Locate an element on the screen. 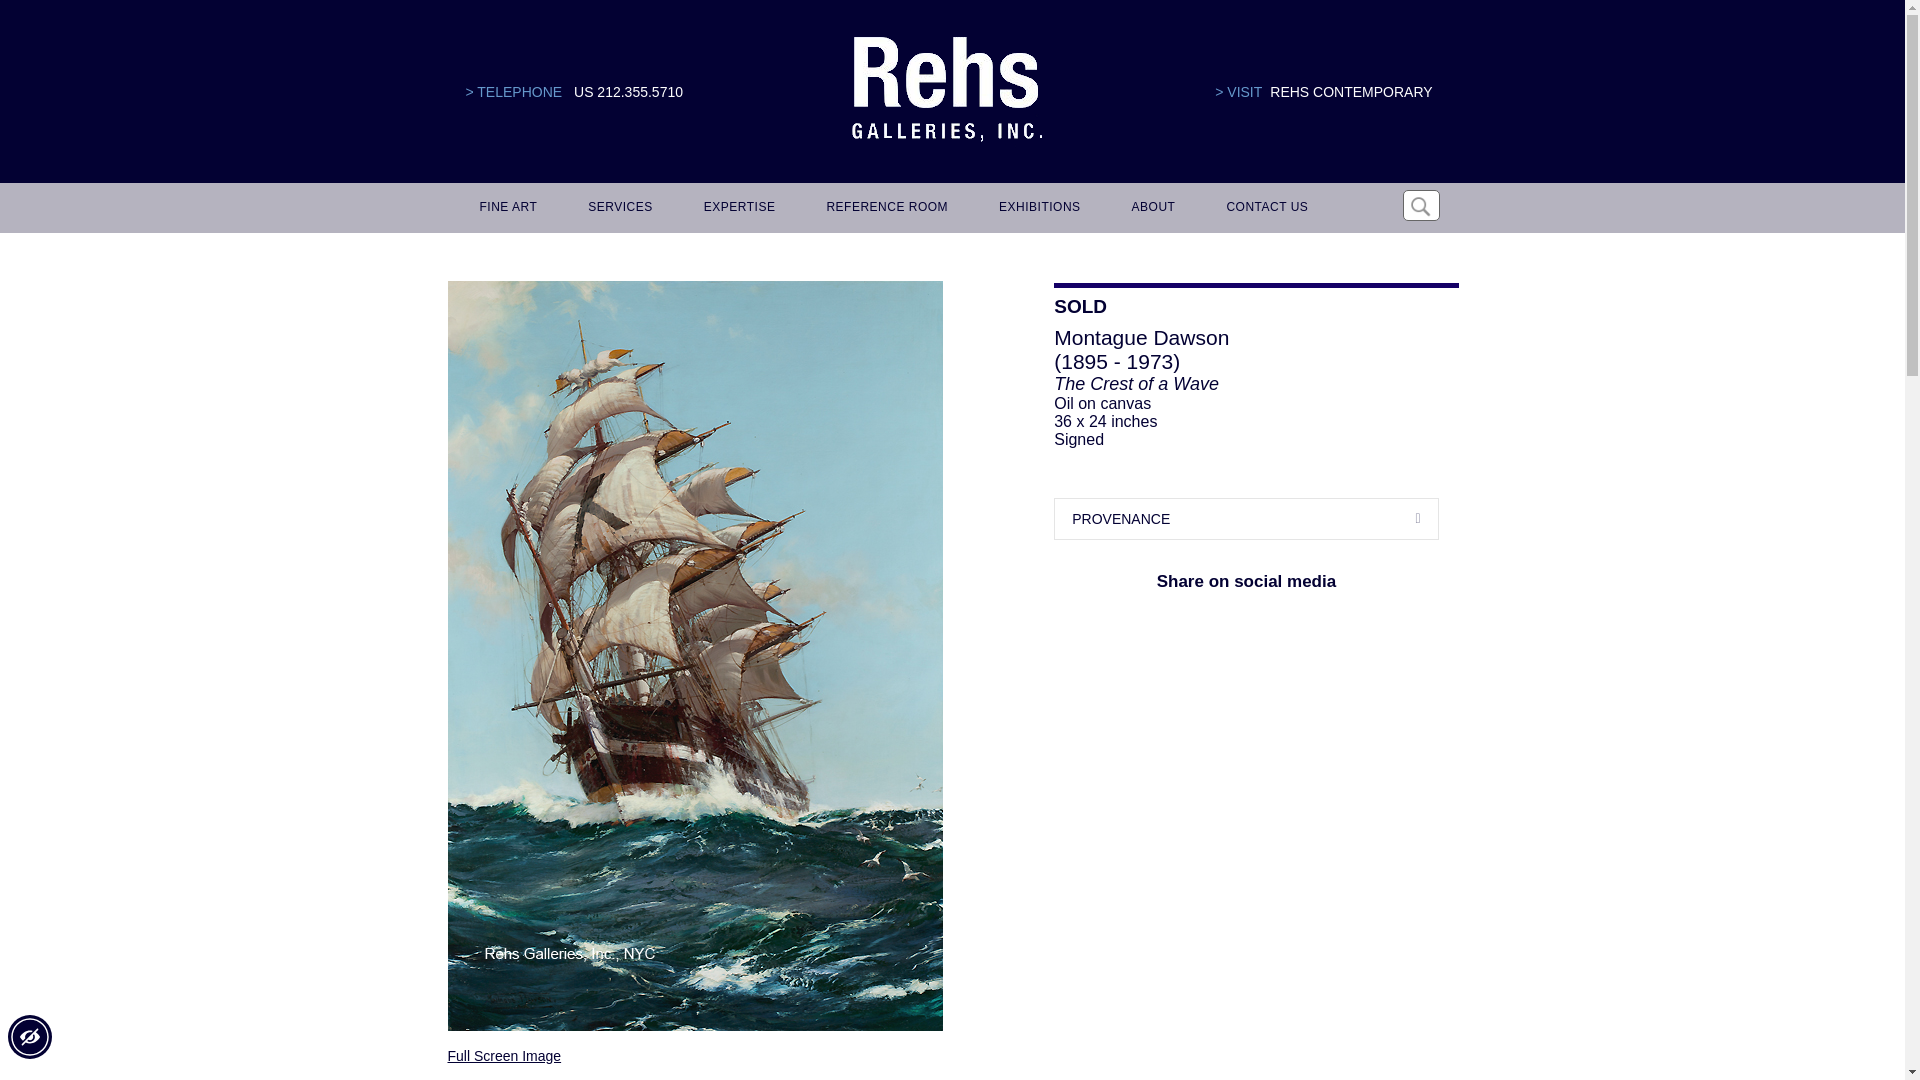 This screenshot has width=1920, height=1080. REHS CONTEMPORARY is located at coordinates (1350, 92).